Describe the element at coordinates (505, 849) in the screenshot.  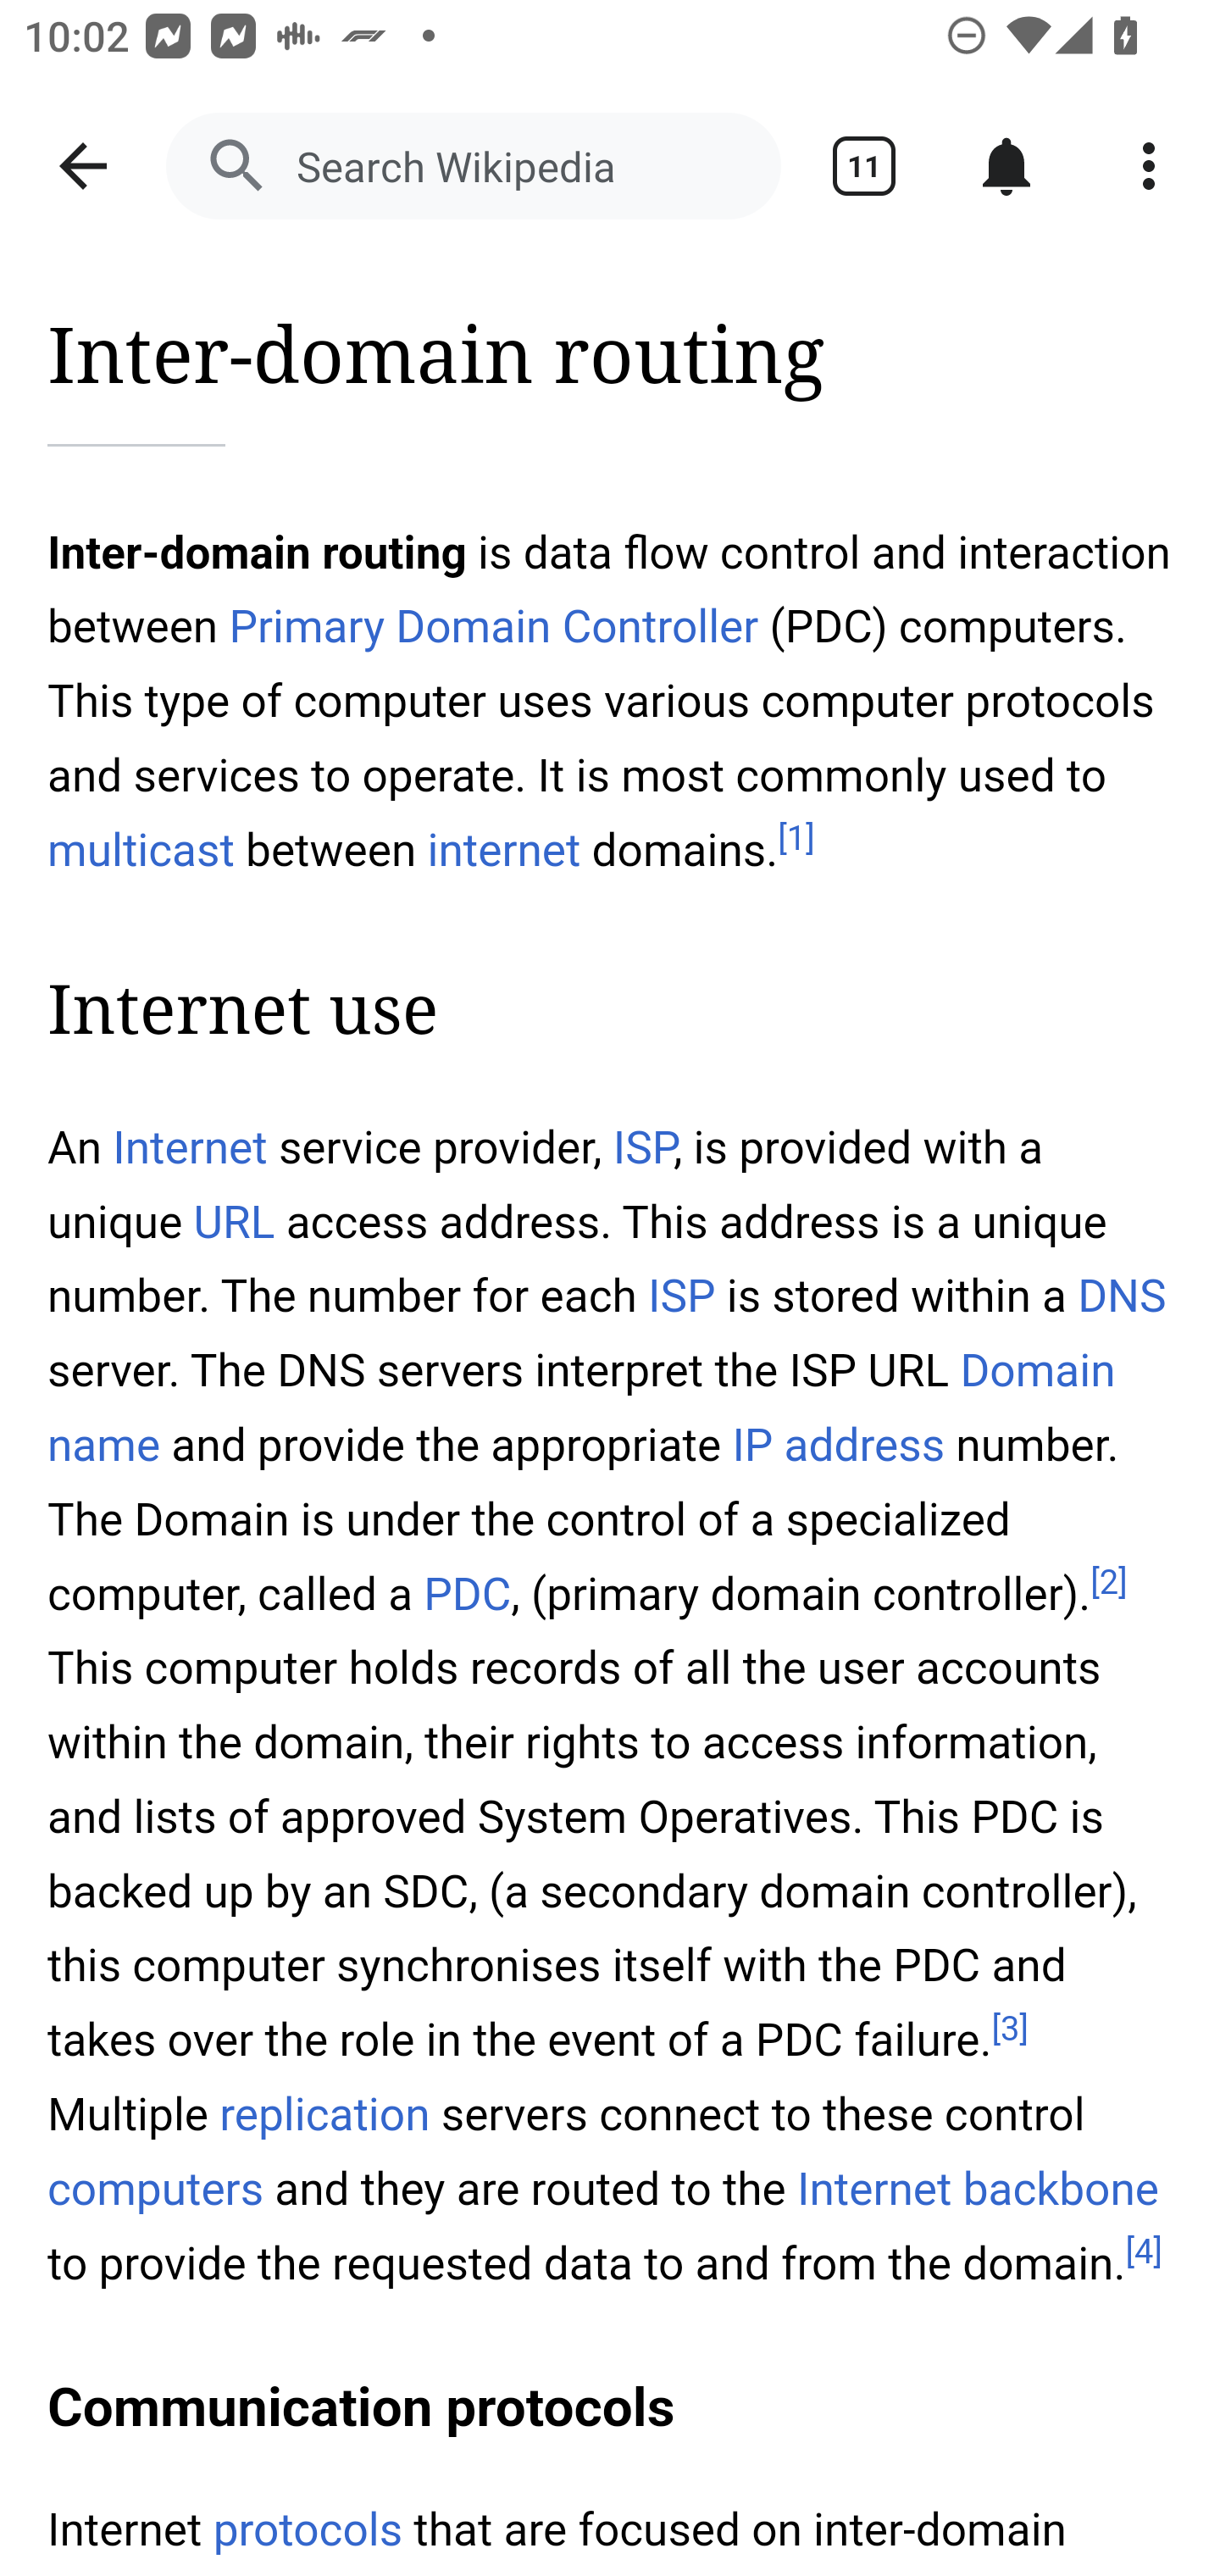
I see `internet` at that location.